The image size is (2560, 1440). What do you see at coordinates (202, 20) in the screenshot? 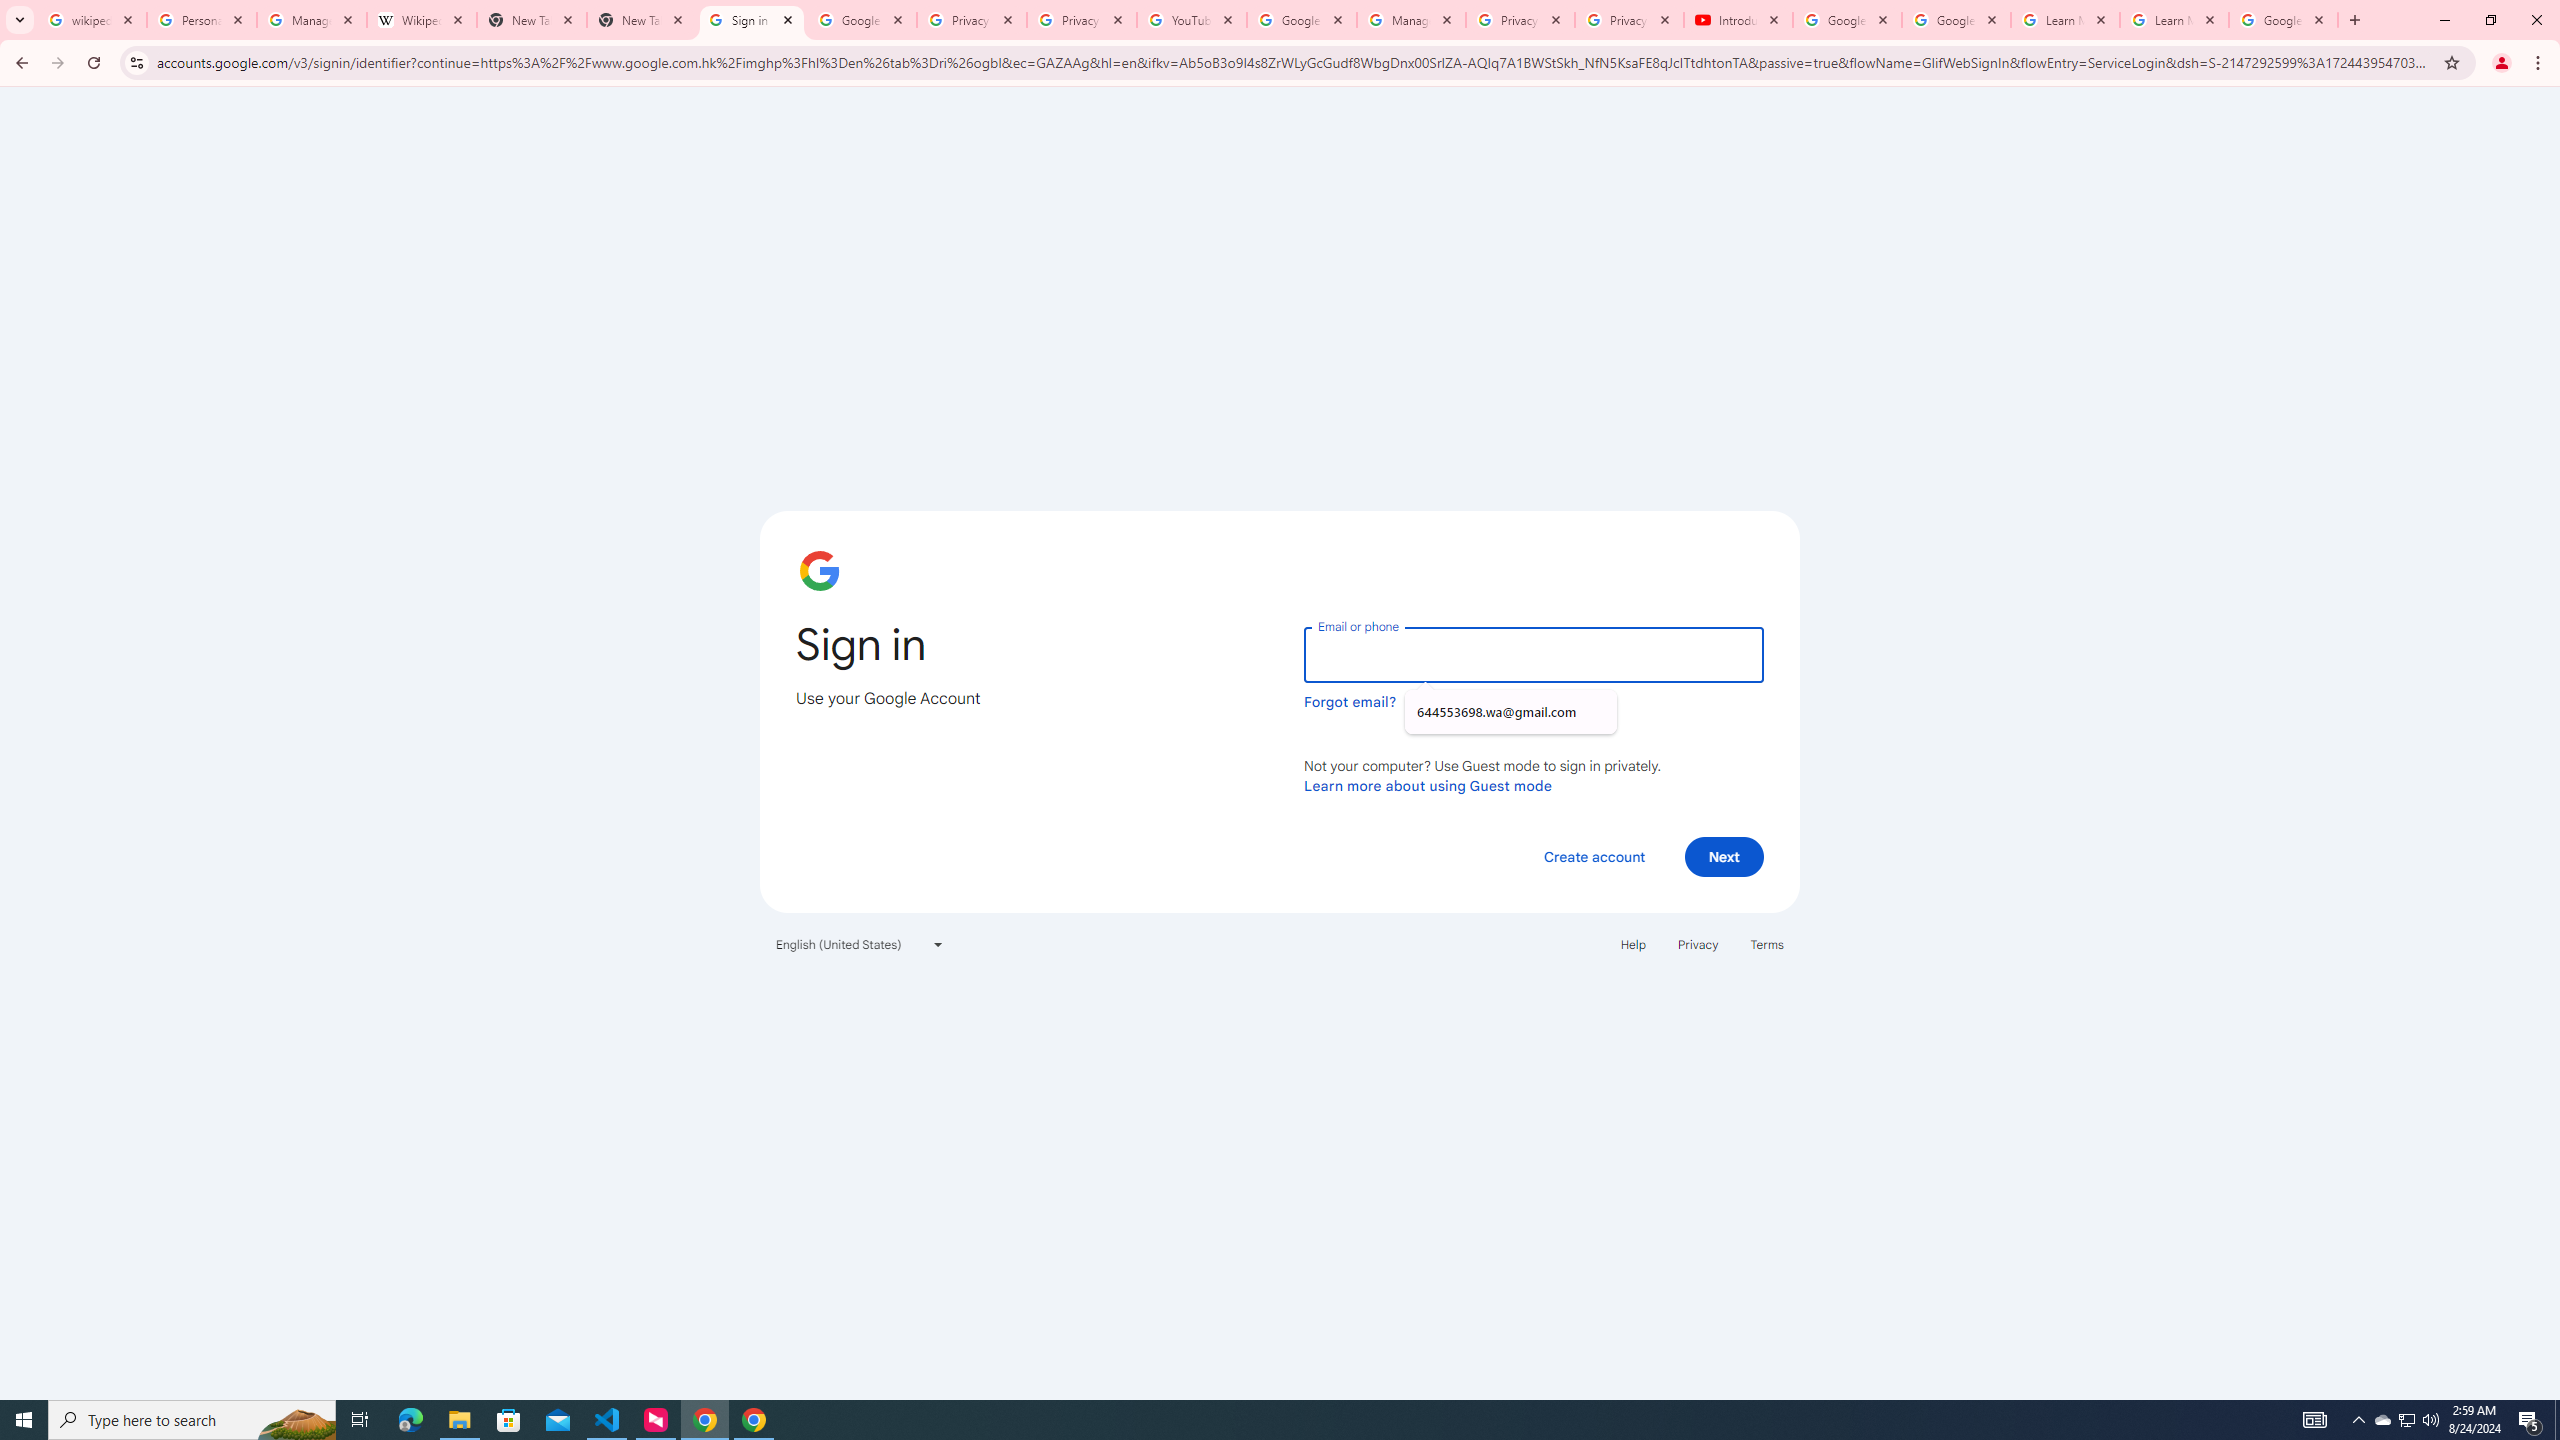
I see `Personalization & Google Search results - Google Search Help` at bounding box center [202, 20].